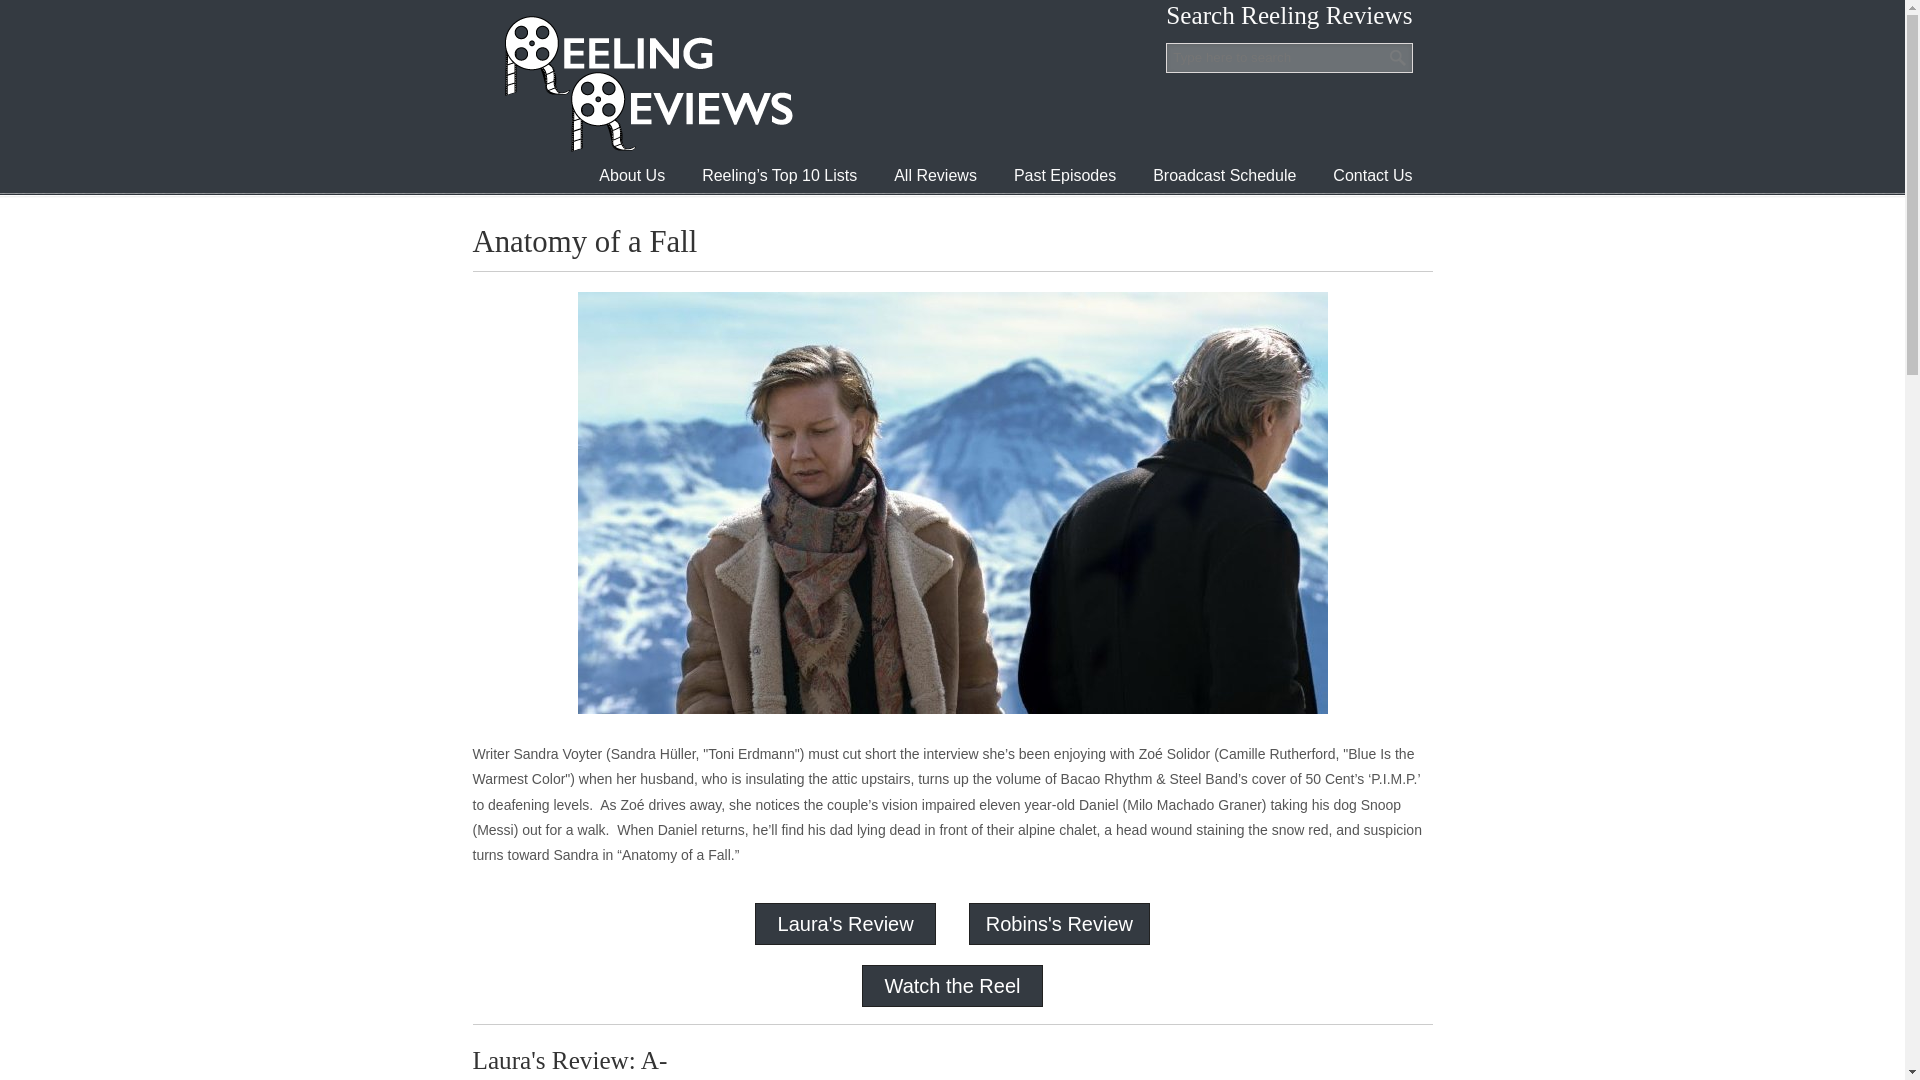 The height and width of the screenshot is (1080, 1920). What do you see at coordinates (1372, 176) in the screenshot?
I see `Contact Us` at bounding box center [1372, 176].